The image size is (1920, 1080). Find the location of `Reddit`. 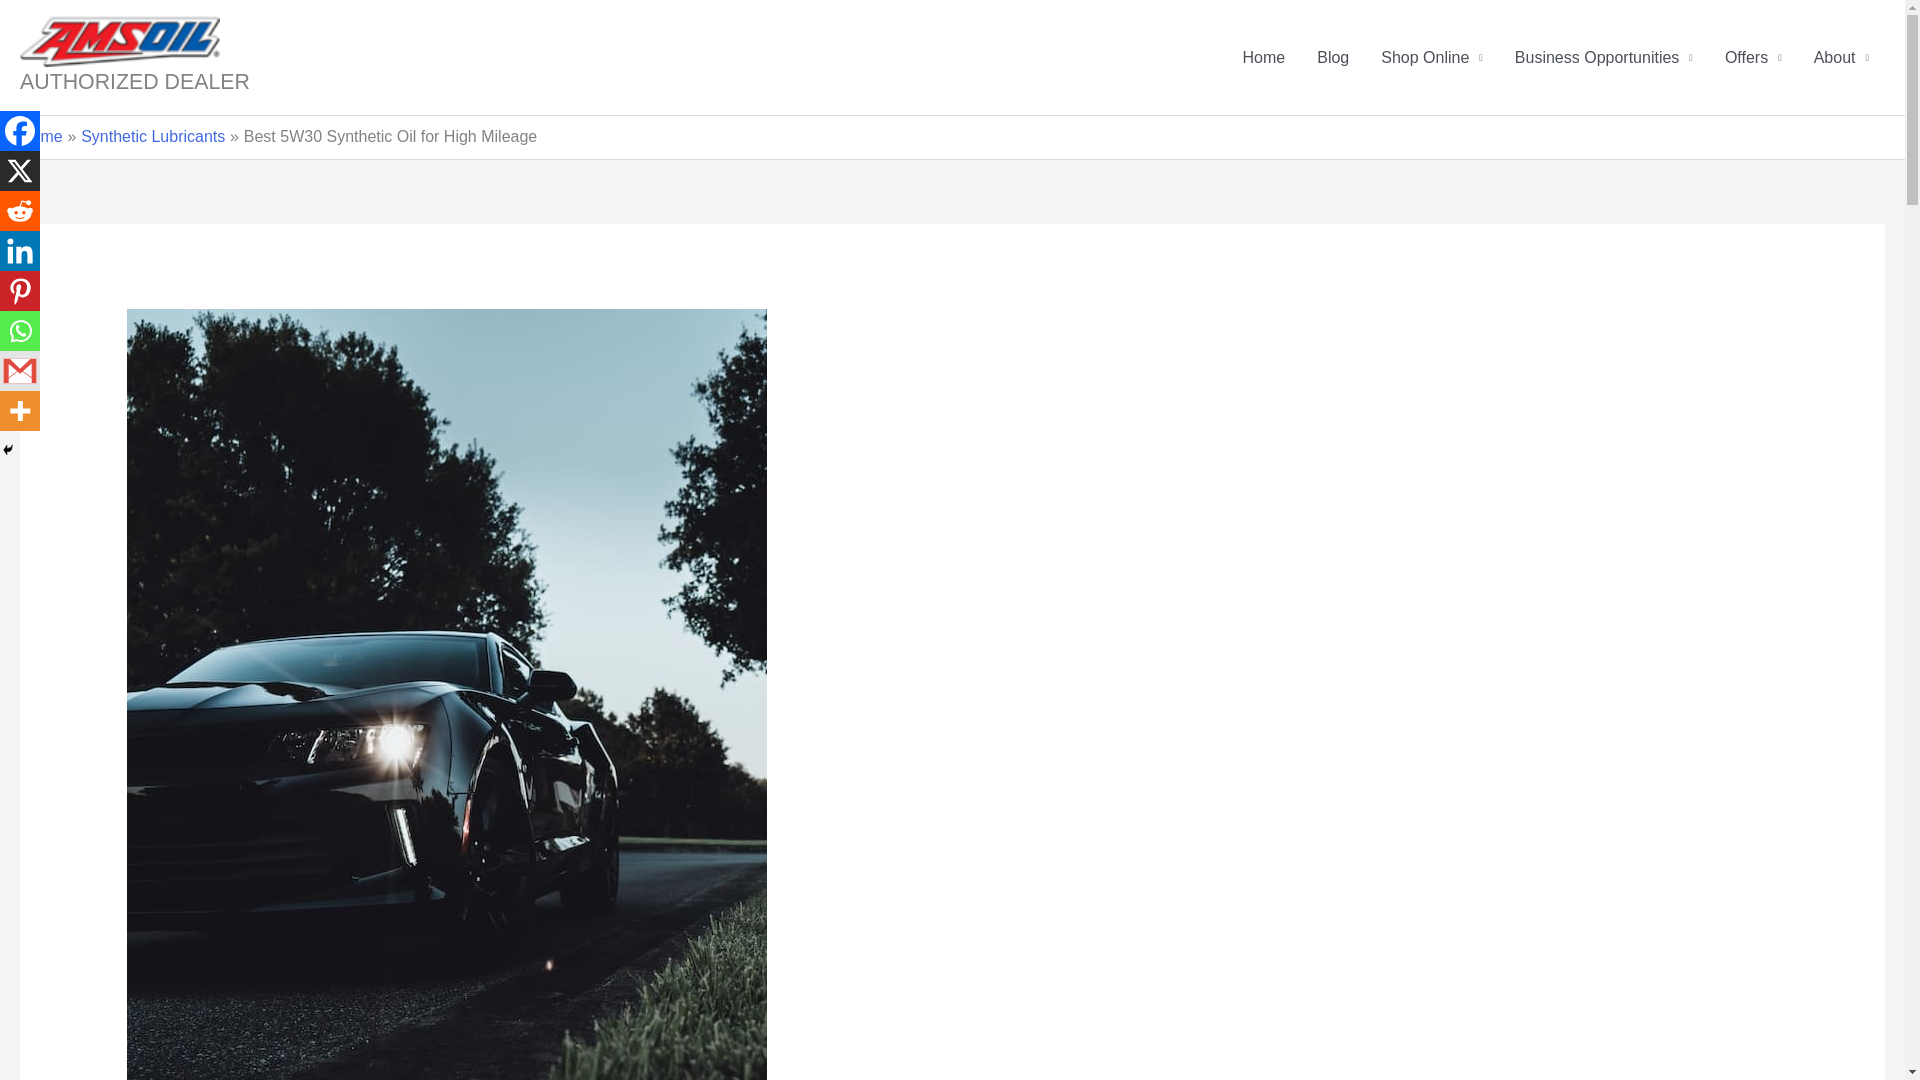

Reddit is located at coordinates (20, 211).